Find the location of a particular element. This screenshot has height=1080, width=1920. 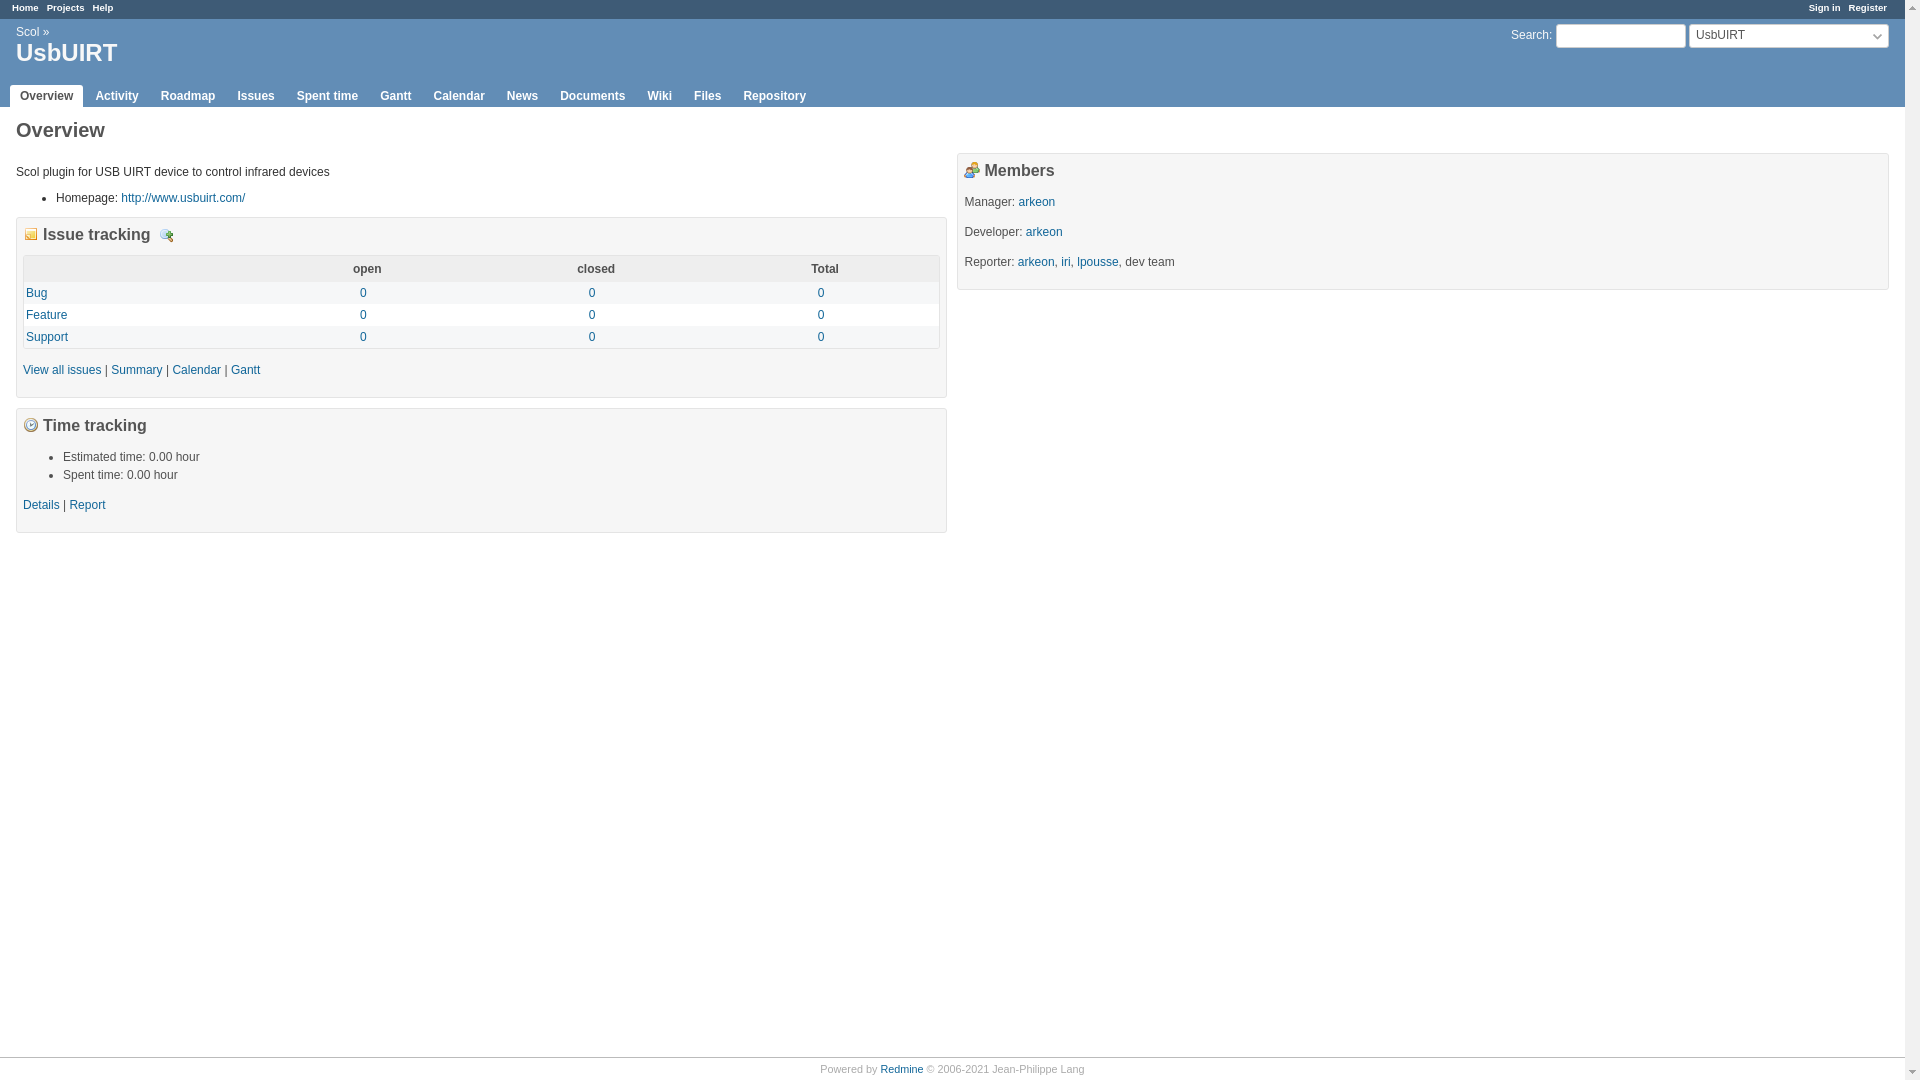

0 is located at coordinates (822, 315).